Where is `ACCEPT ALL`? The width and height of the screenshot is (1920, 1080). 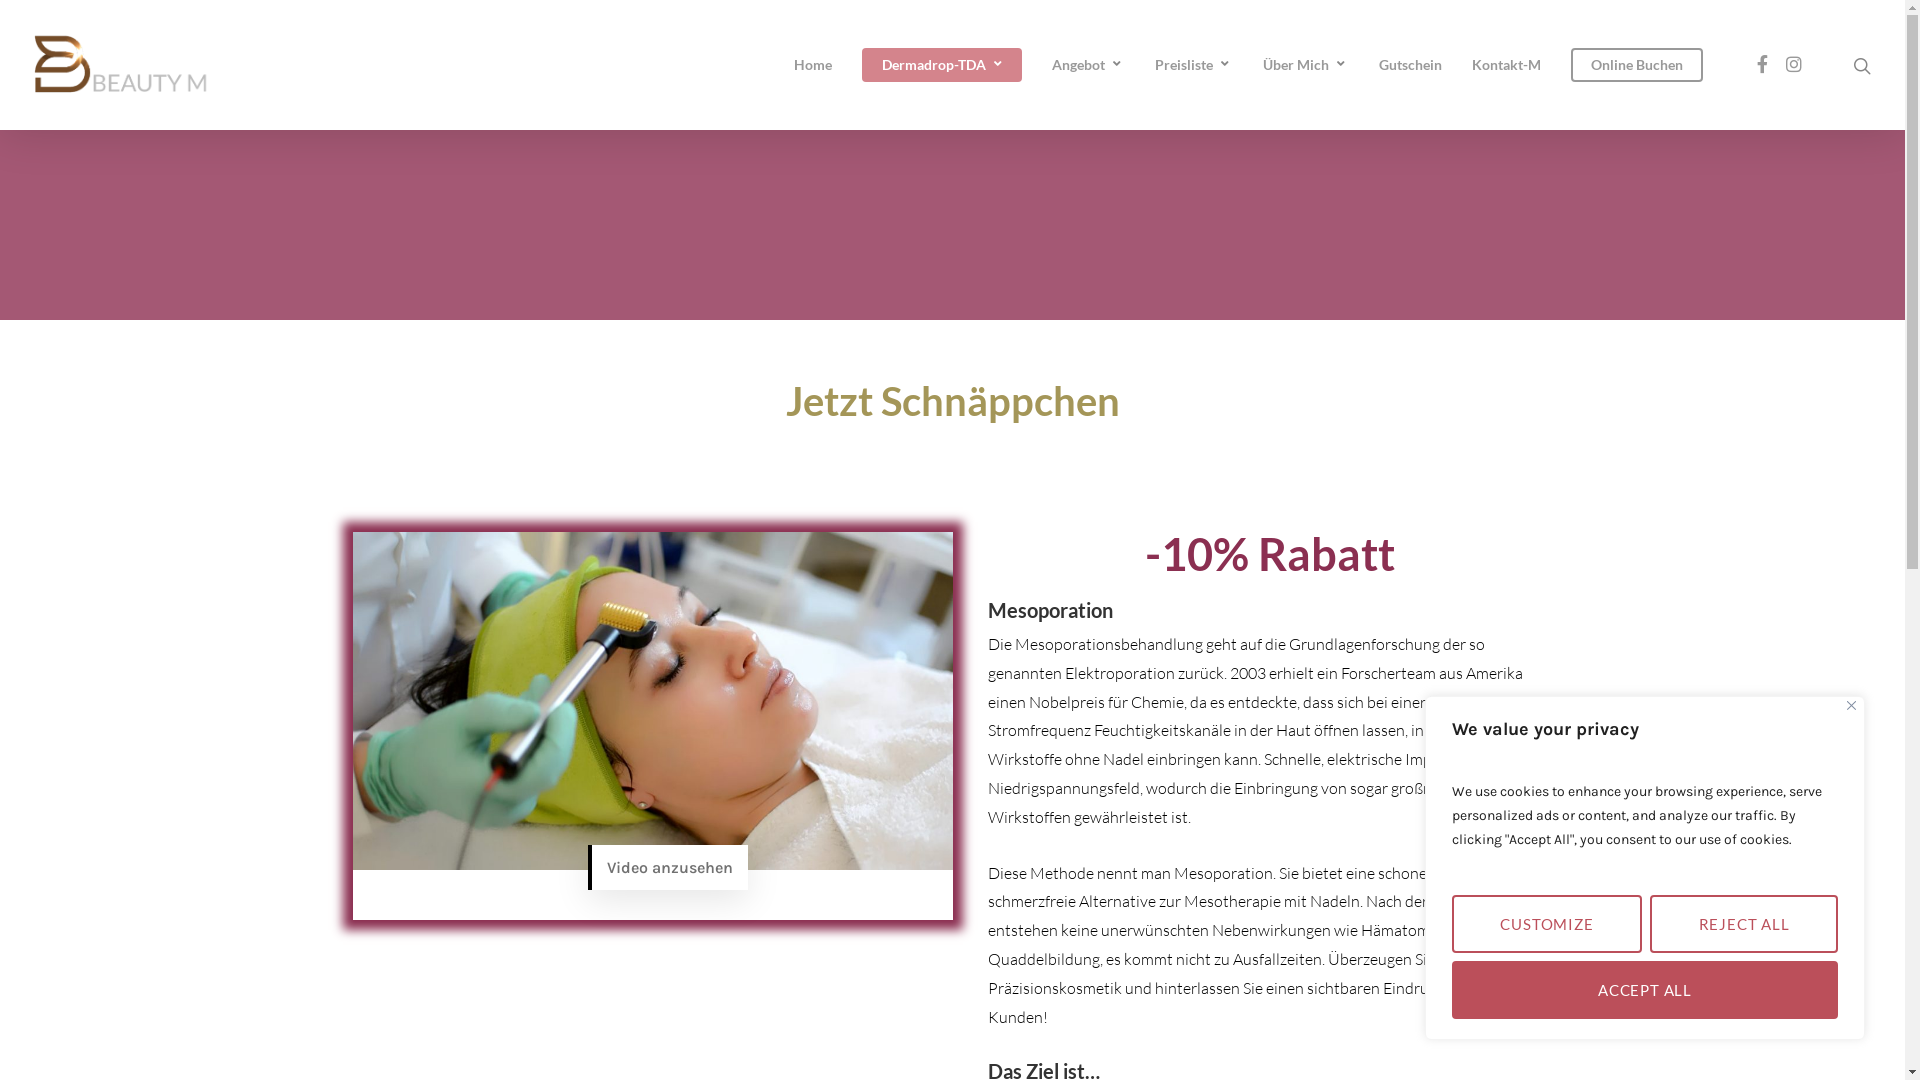 ACCEPT ALL is located at coordinates (1645, 990).